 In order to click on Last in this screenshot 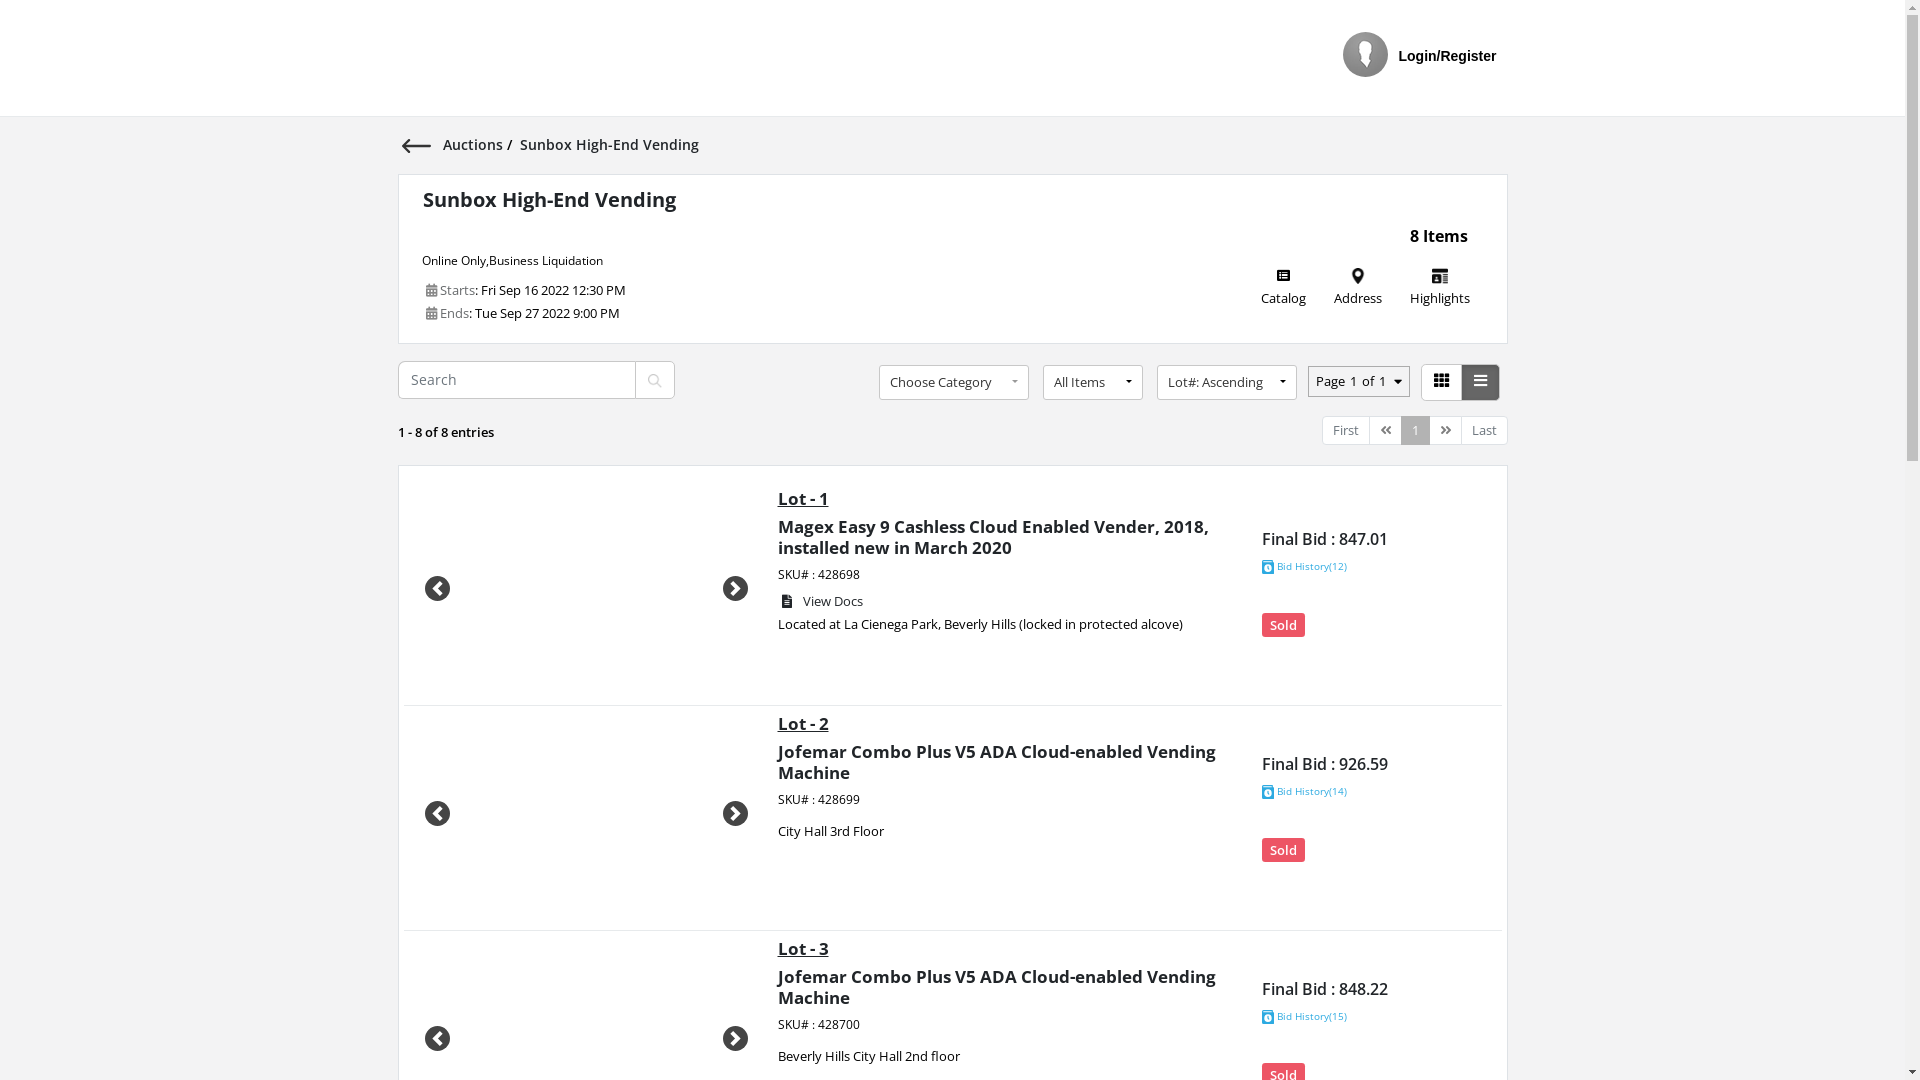, I will do `click(1484, 430)`.